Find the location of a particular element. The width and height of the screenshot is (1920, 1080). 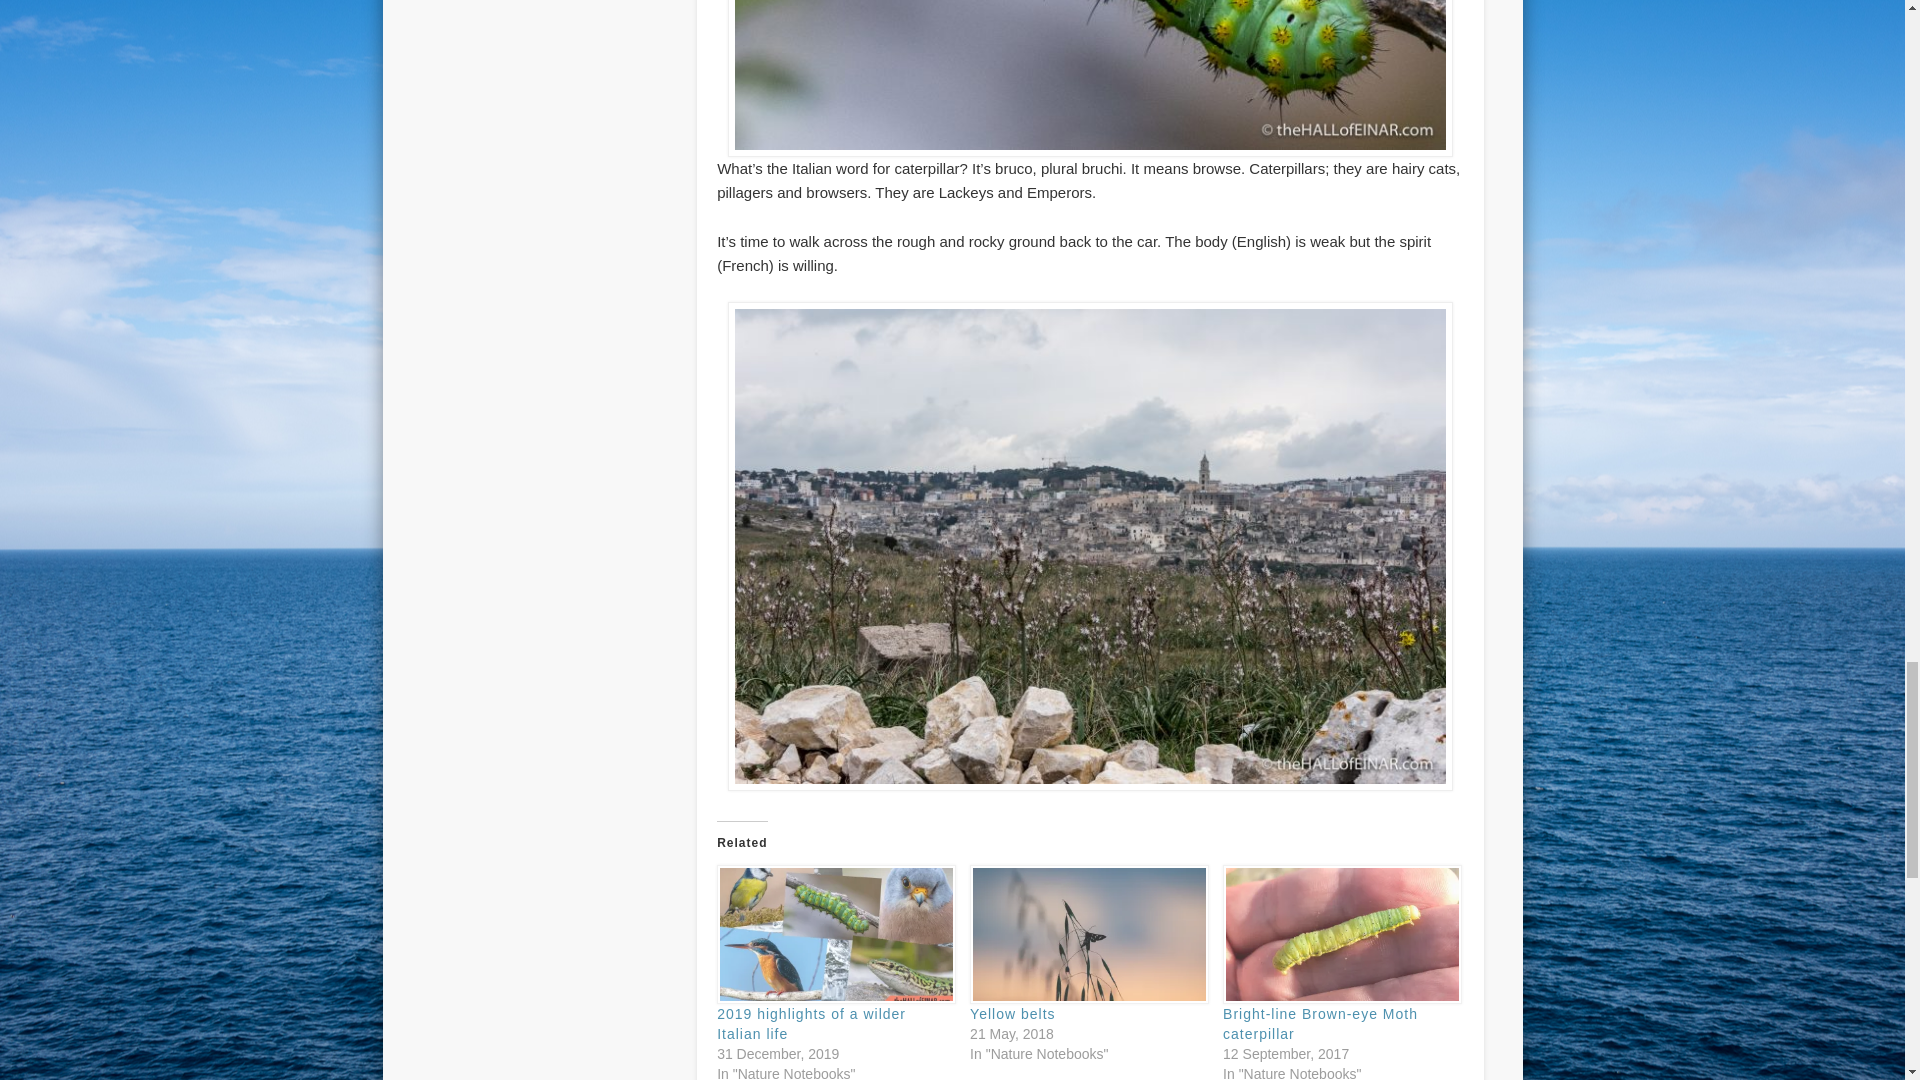

Bright-line Brown-eye Moth caterpillar is located at coordinates (1339, 934).